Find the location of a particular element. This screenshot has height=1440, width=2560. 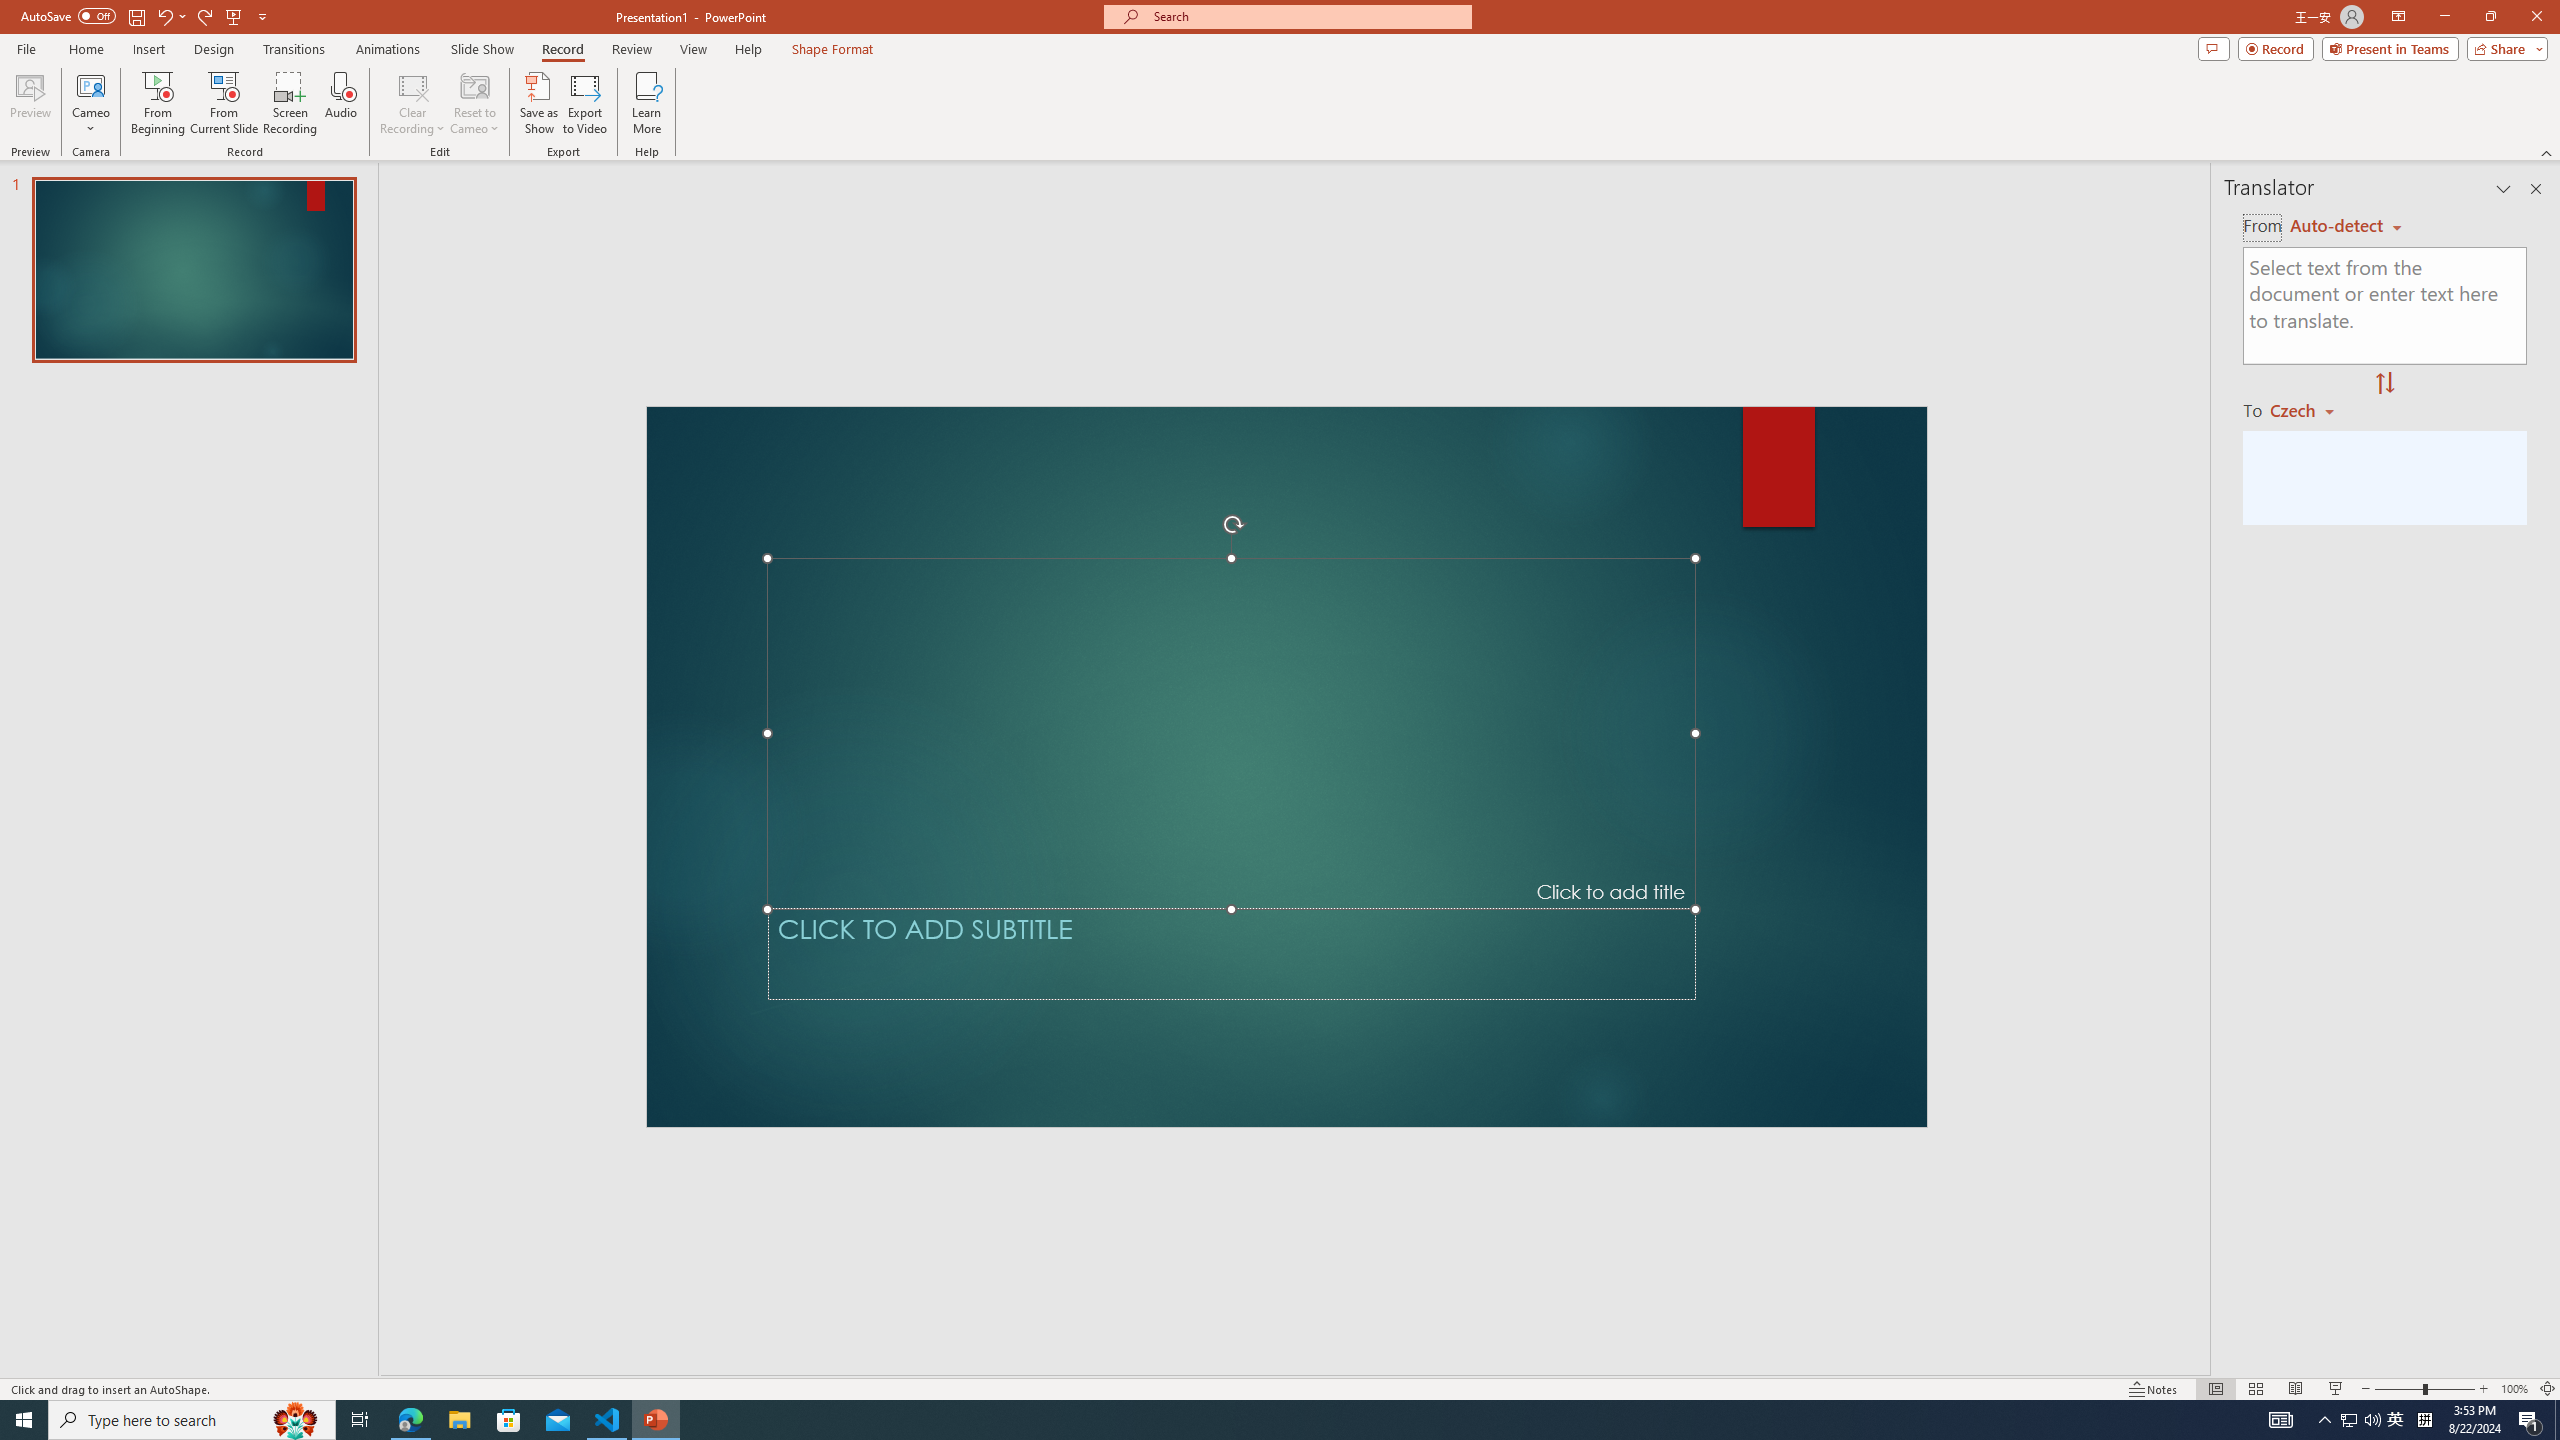

Notes  is located at coordinates (2154, 1389).